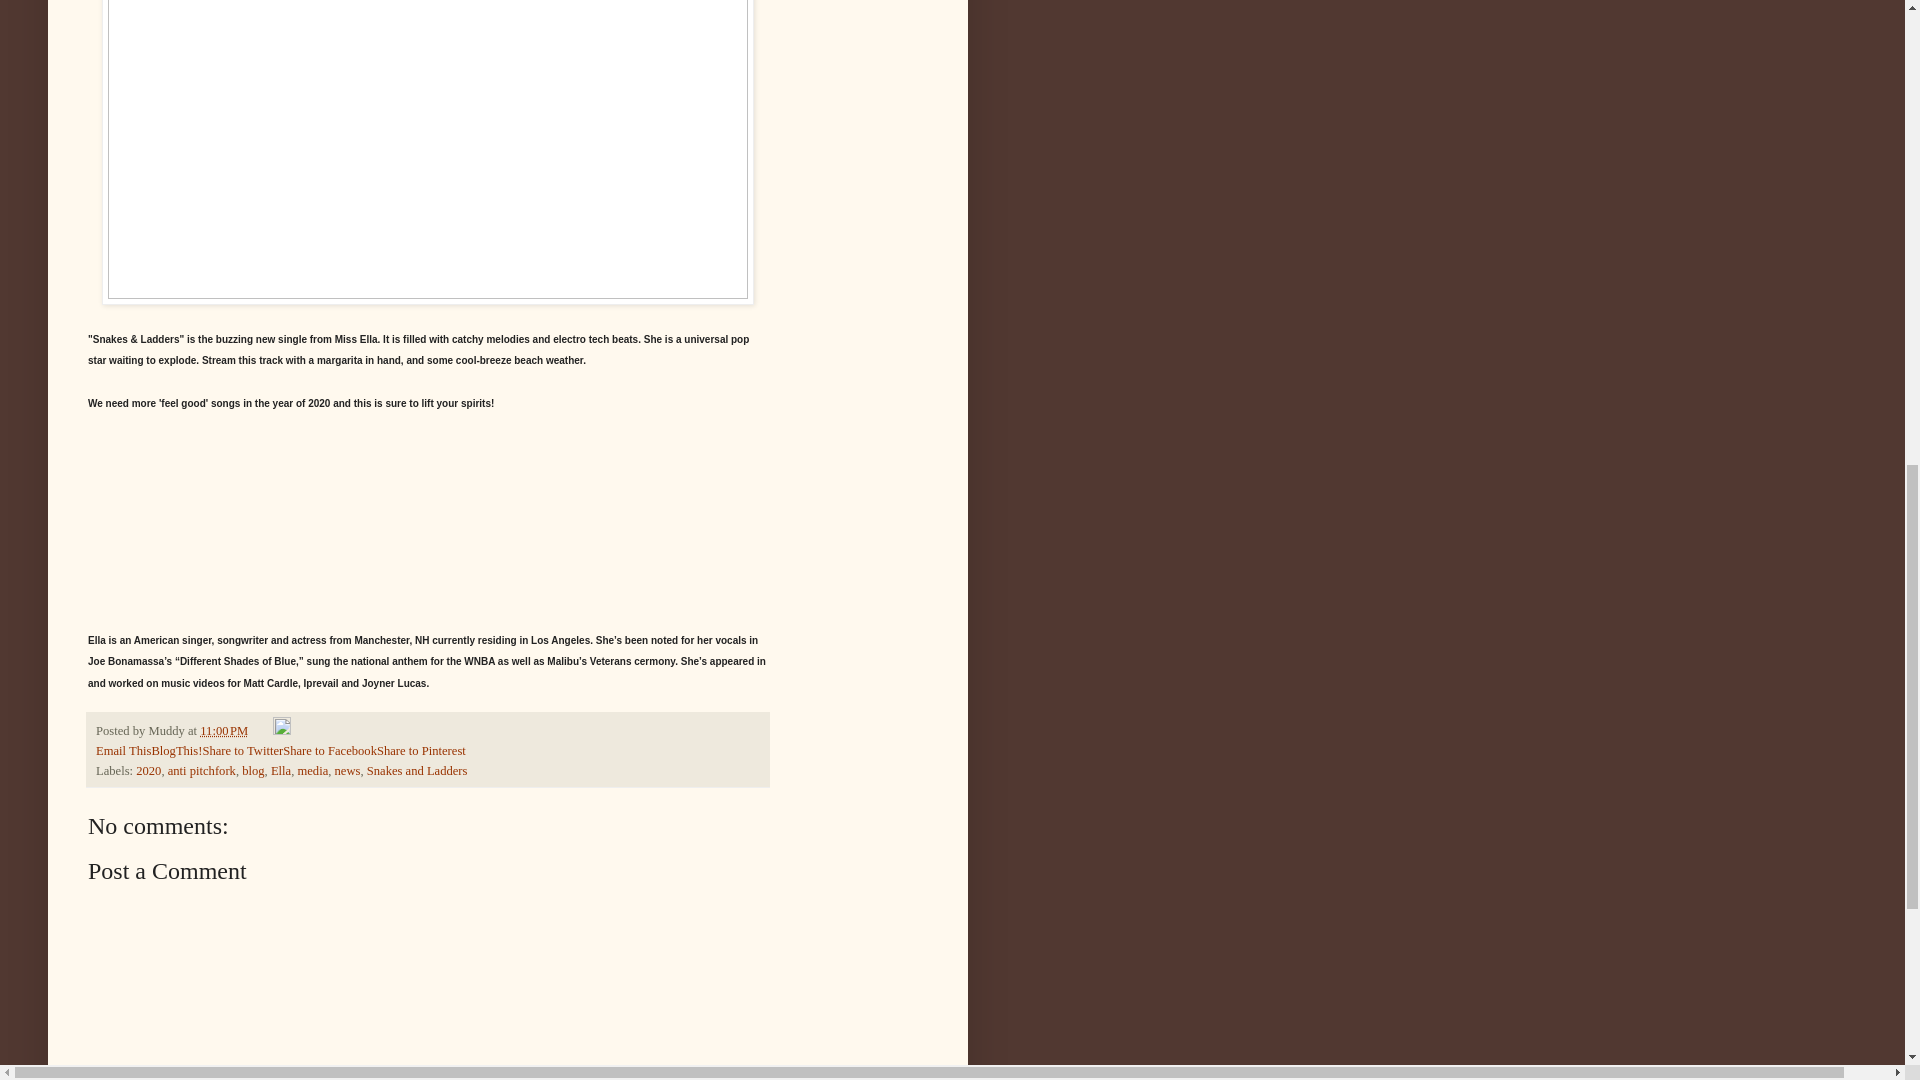  Describe the element at coordinates (347, 770) in the screenshot. I see `news` at that location.